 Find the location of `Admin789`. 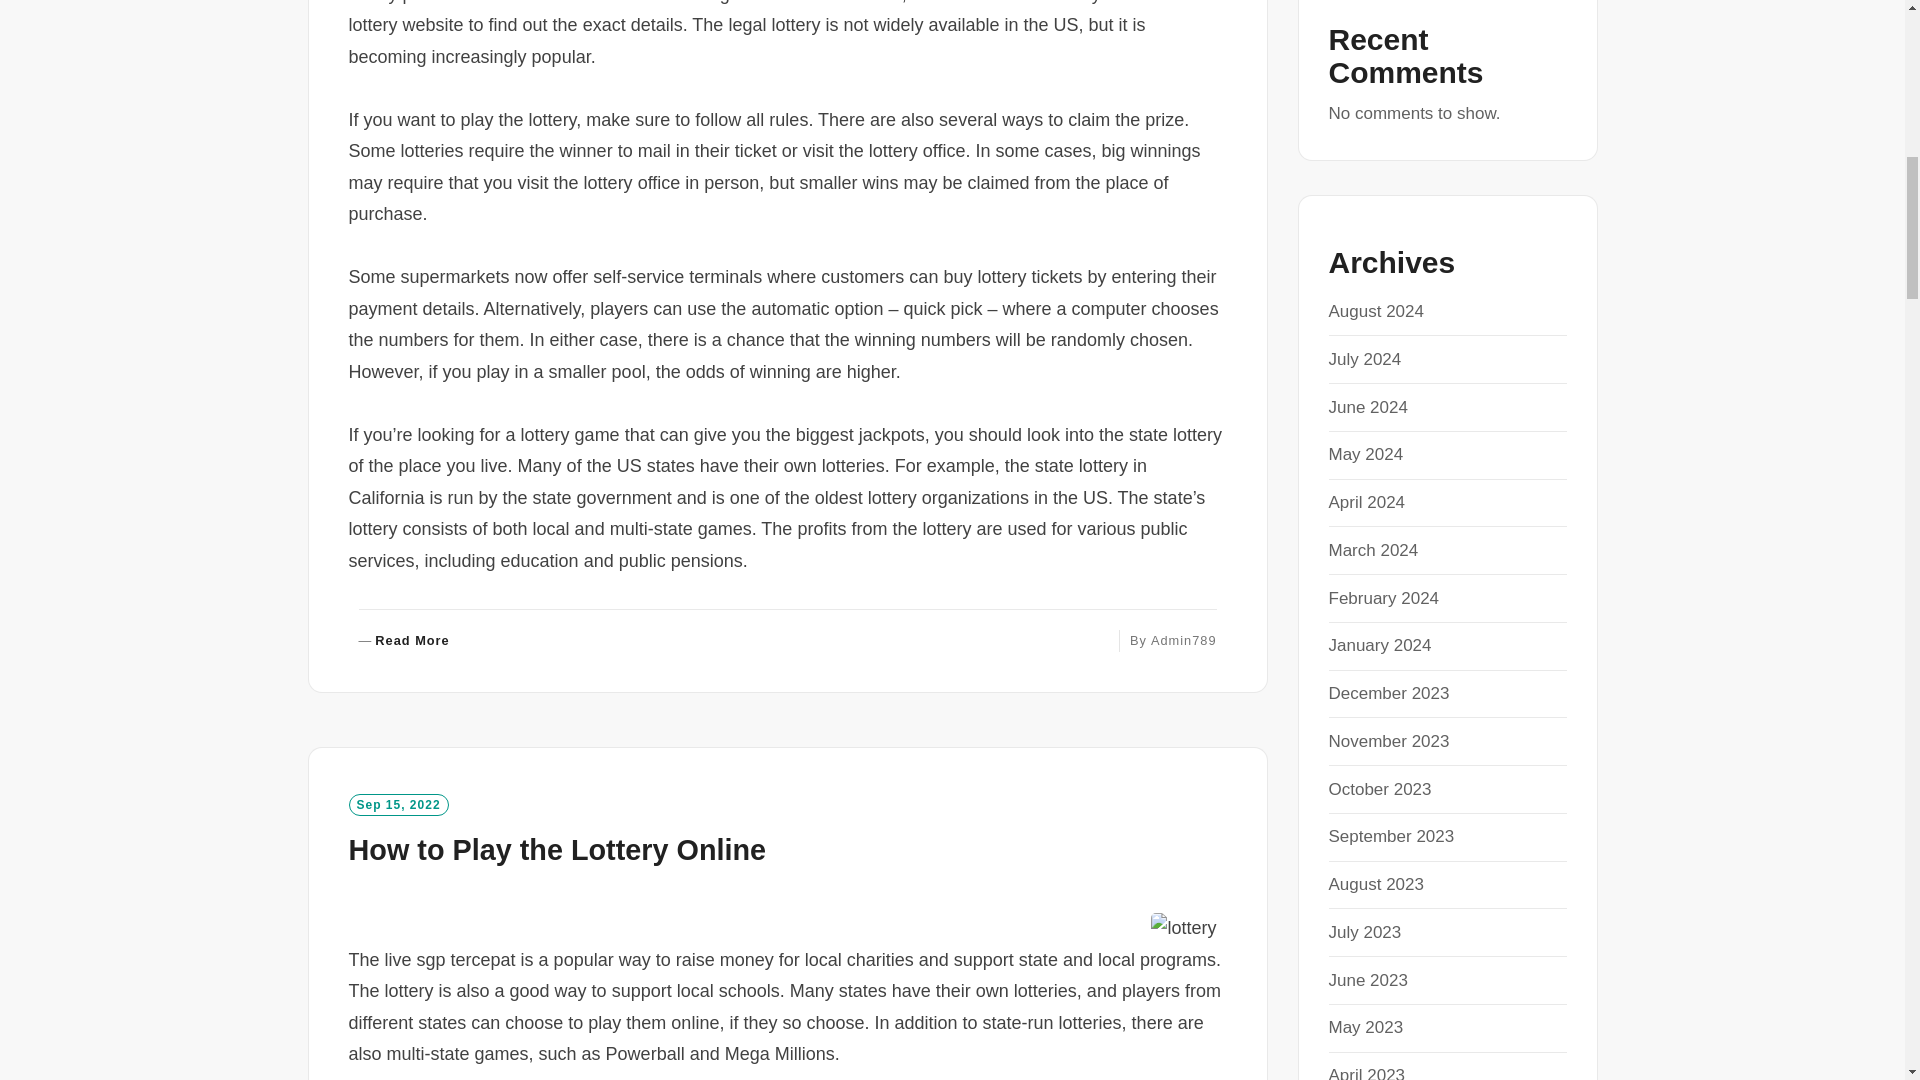

Admin789 is located at coordinates (556, 850).